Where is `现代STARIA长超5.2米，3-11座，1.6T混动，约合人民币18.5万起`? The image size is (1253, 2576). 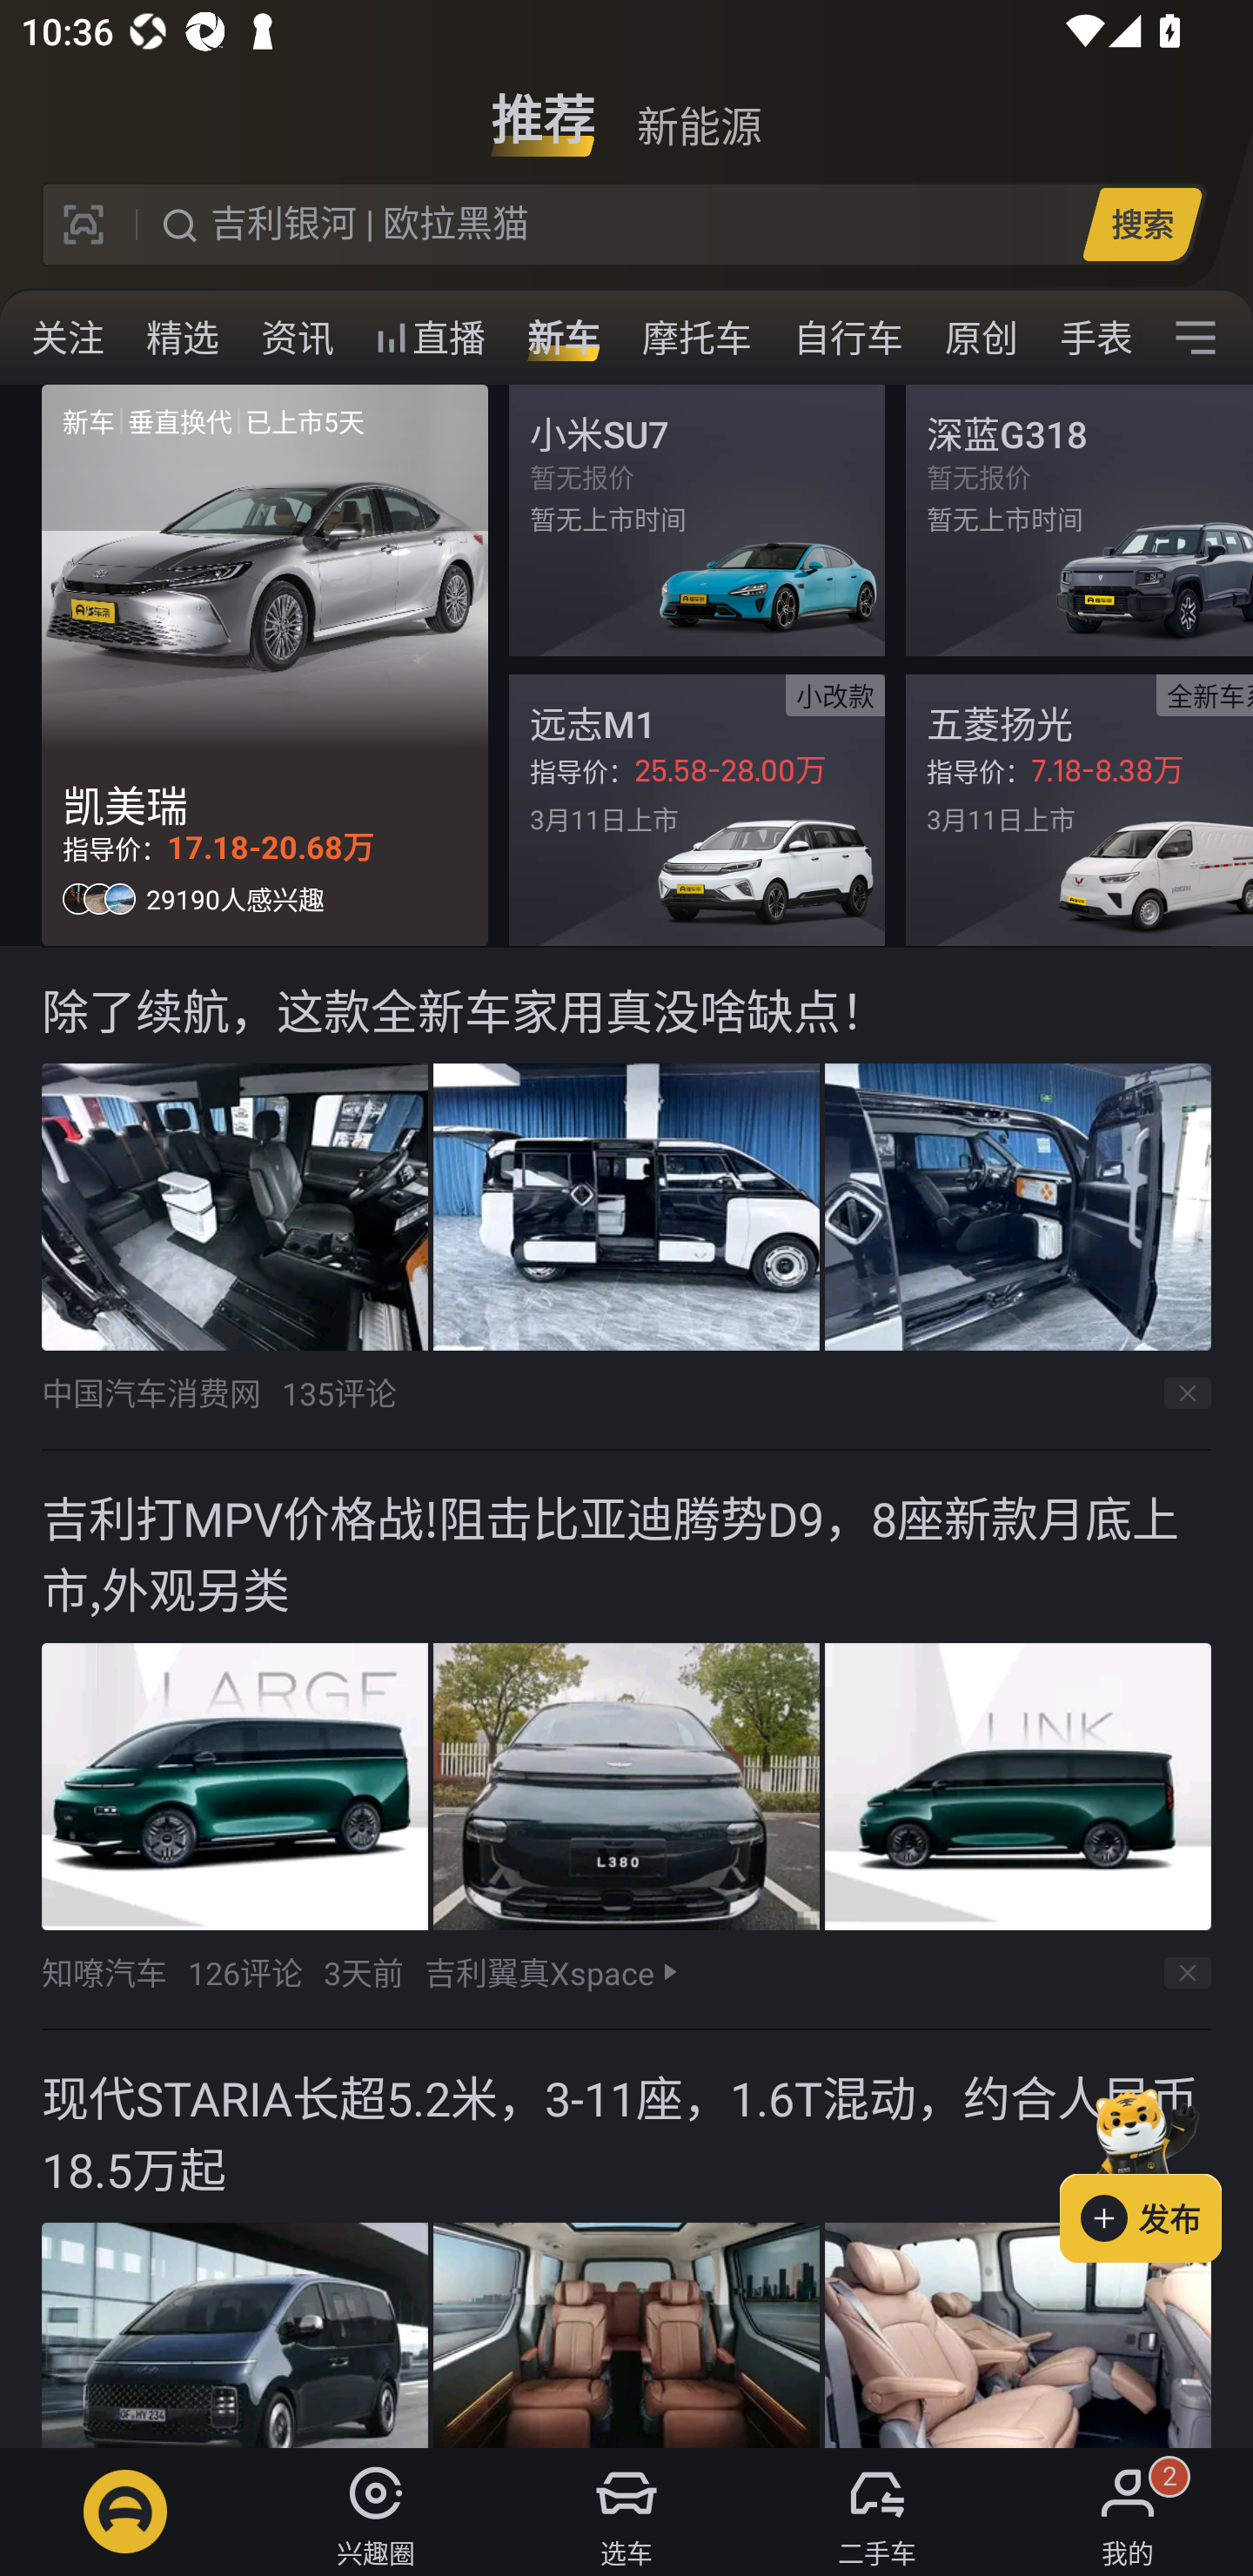
现代STARIA长超5.2米，3-11座，1.6T混动，约合人民币18.5万起 is located at coordinates (626, 2238).